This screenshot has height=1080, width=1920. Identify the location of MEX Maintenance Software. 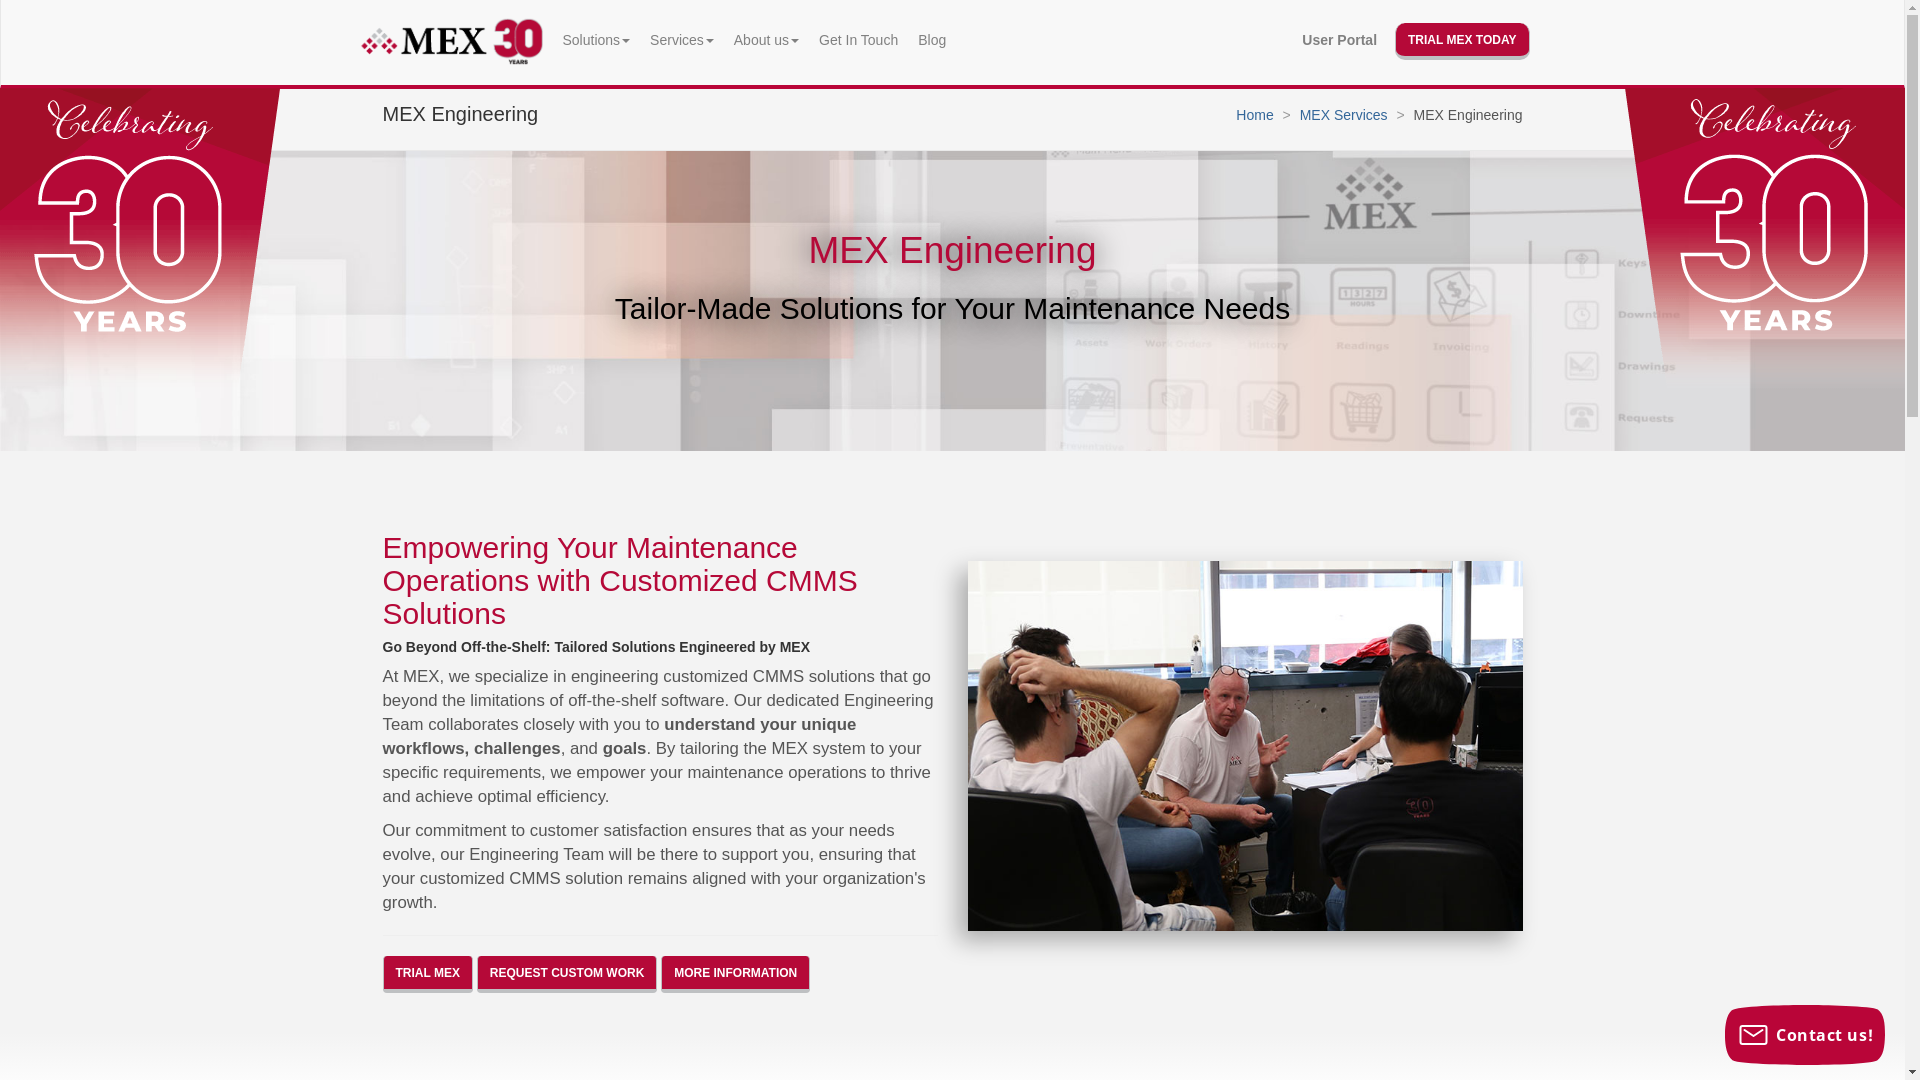
(452, 42).